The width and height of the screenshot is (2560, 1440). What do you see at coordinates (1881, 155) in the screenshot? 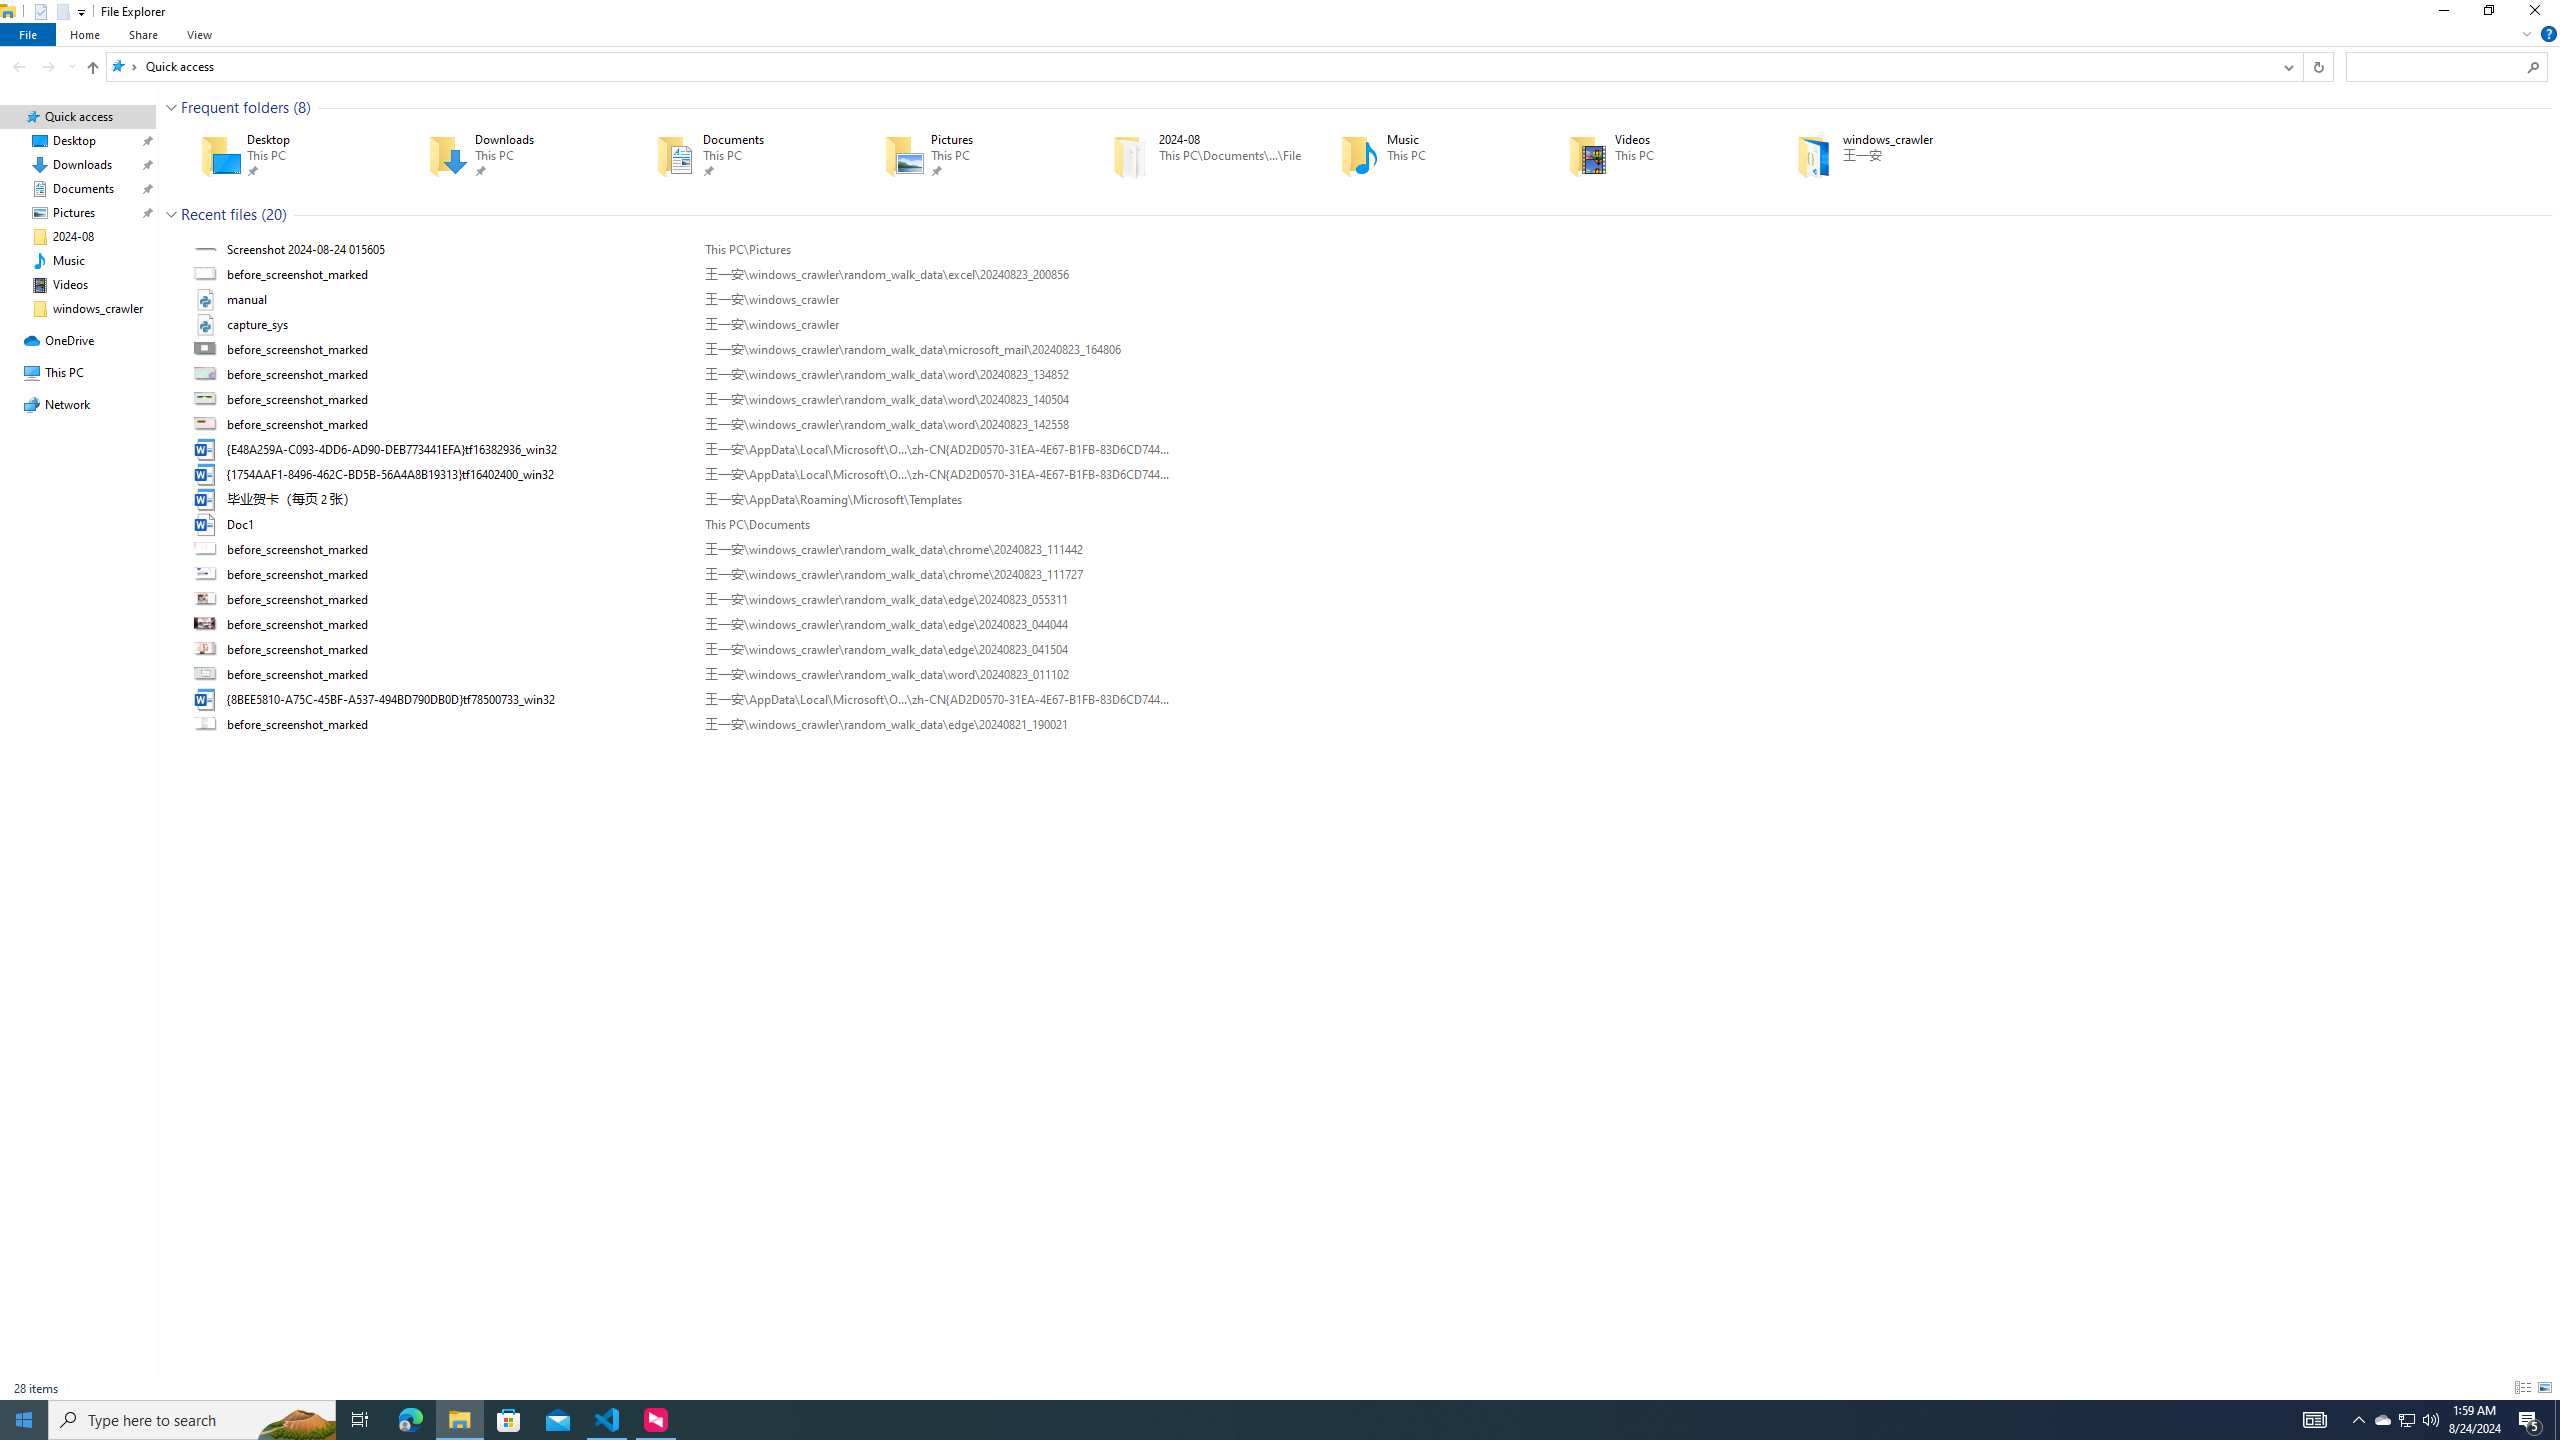
I see `windows_crawler` at bounding box center [1881, 155].